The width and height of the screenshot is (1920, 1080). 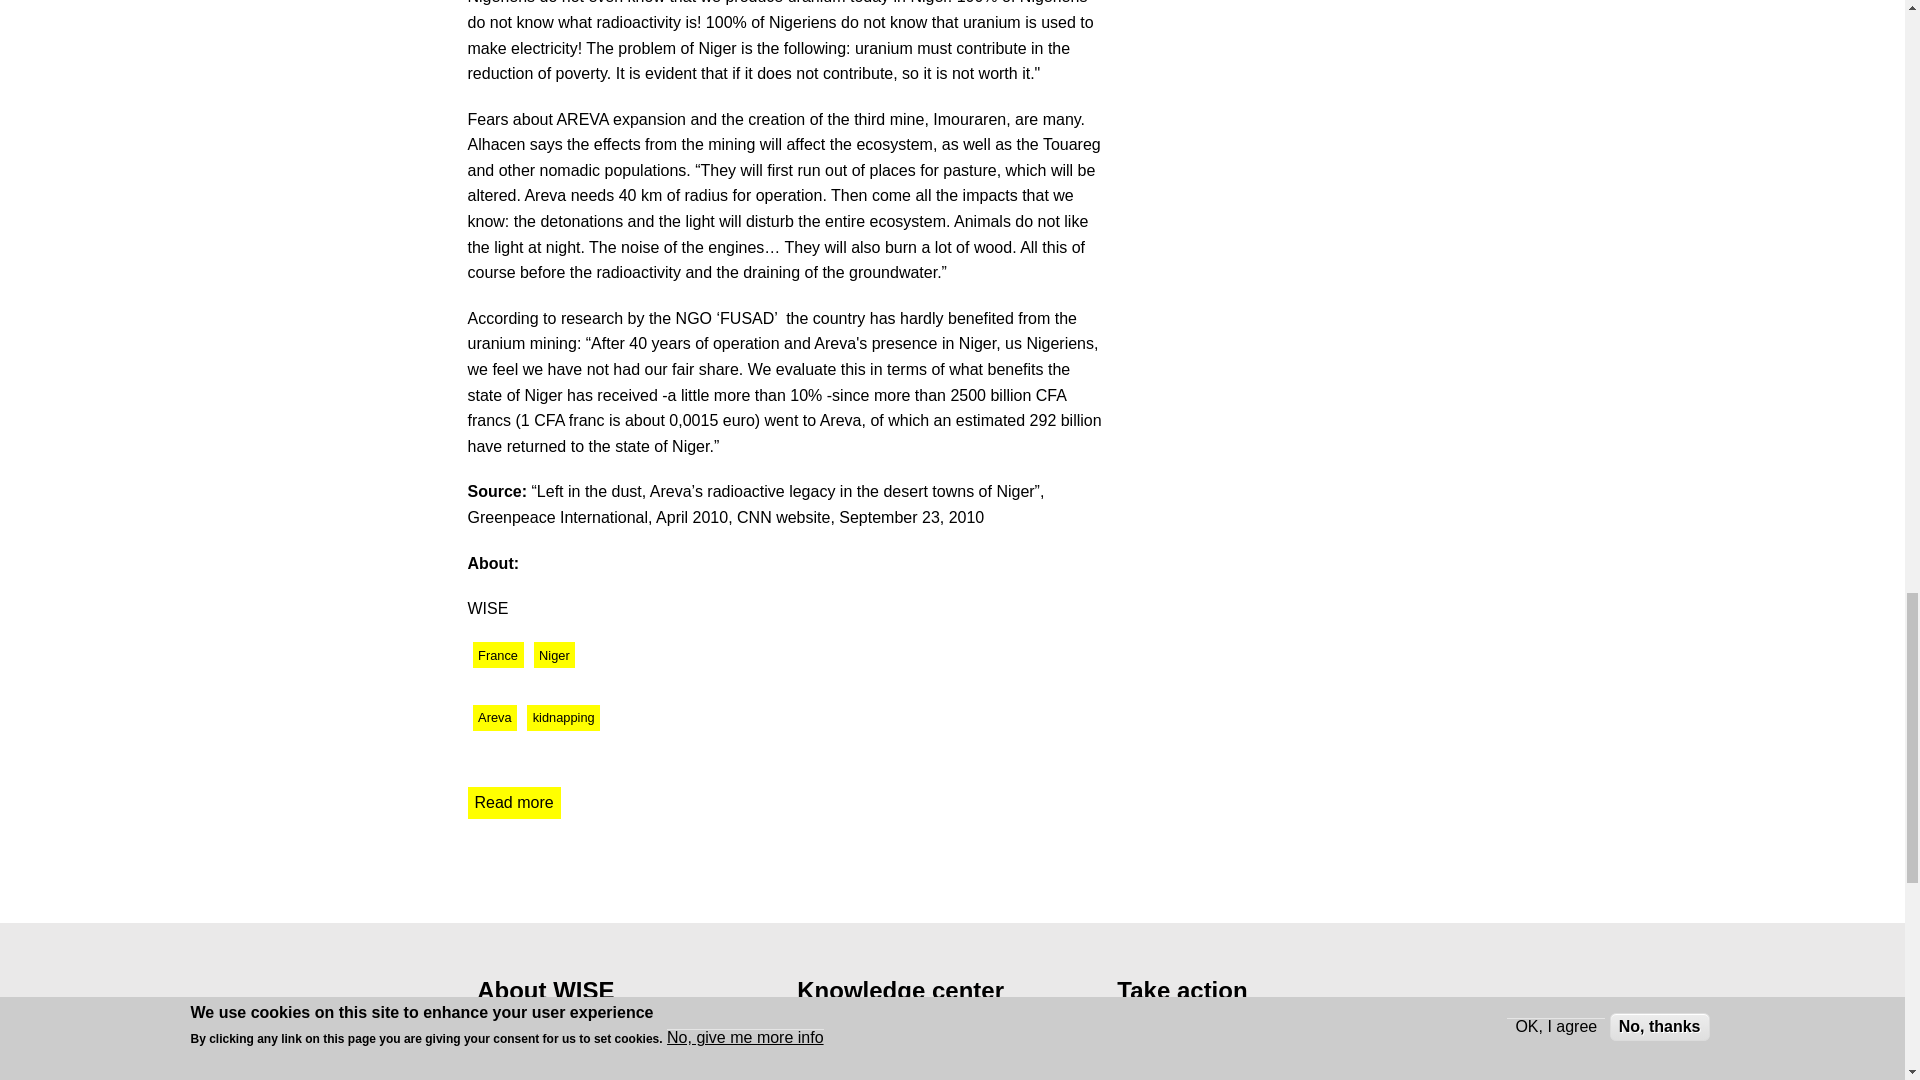 What do you see at coordinates (554, 654) in the screenshot?
I see `kidnapping` at bounding box center [554, 654].